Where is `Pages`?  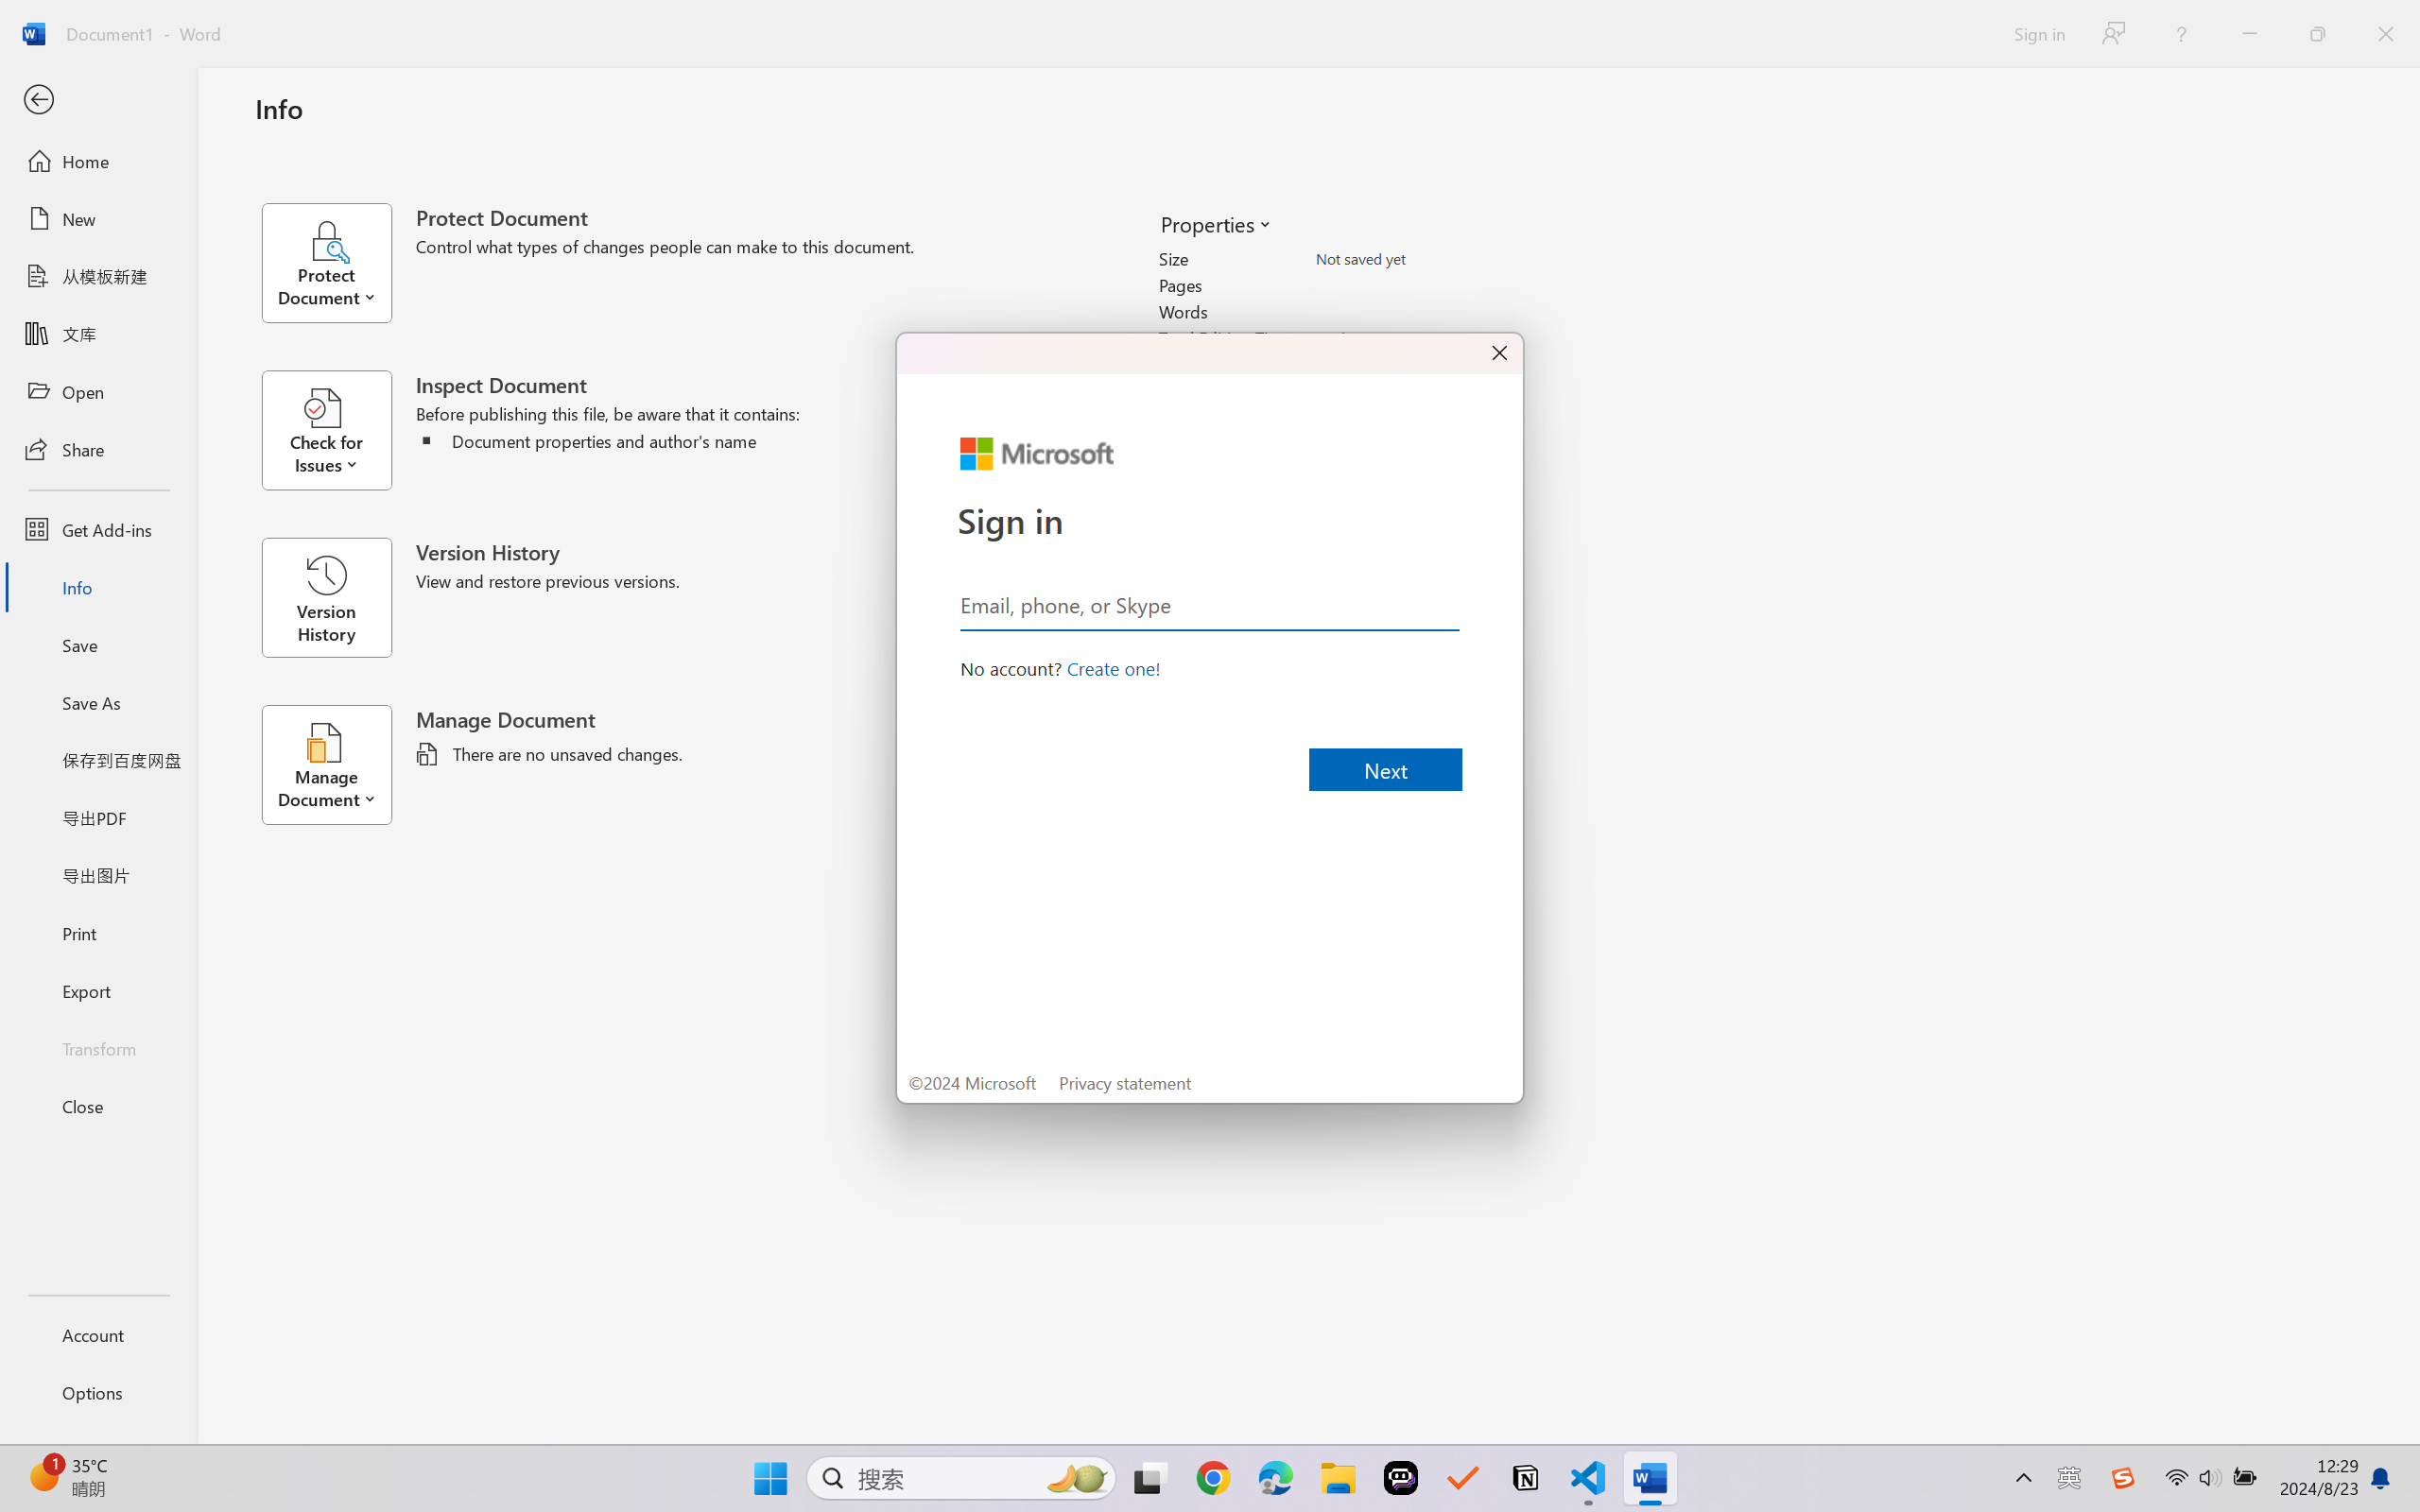 Pages is located at coordinates (1426, 284).